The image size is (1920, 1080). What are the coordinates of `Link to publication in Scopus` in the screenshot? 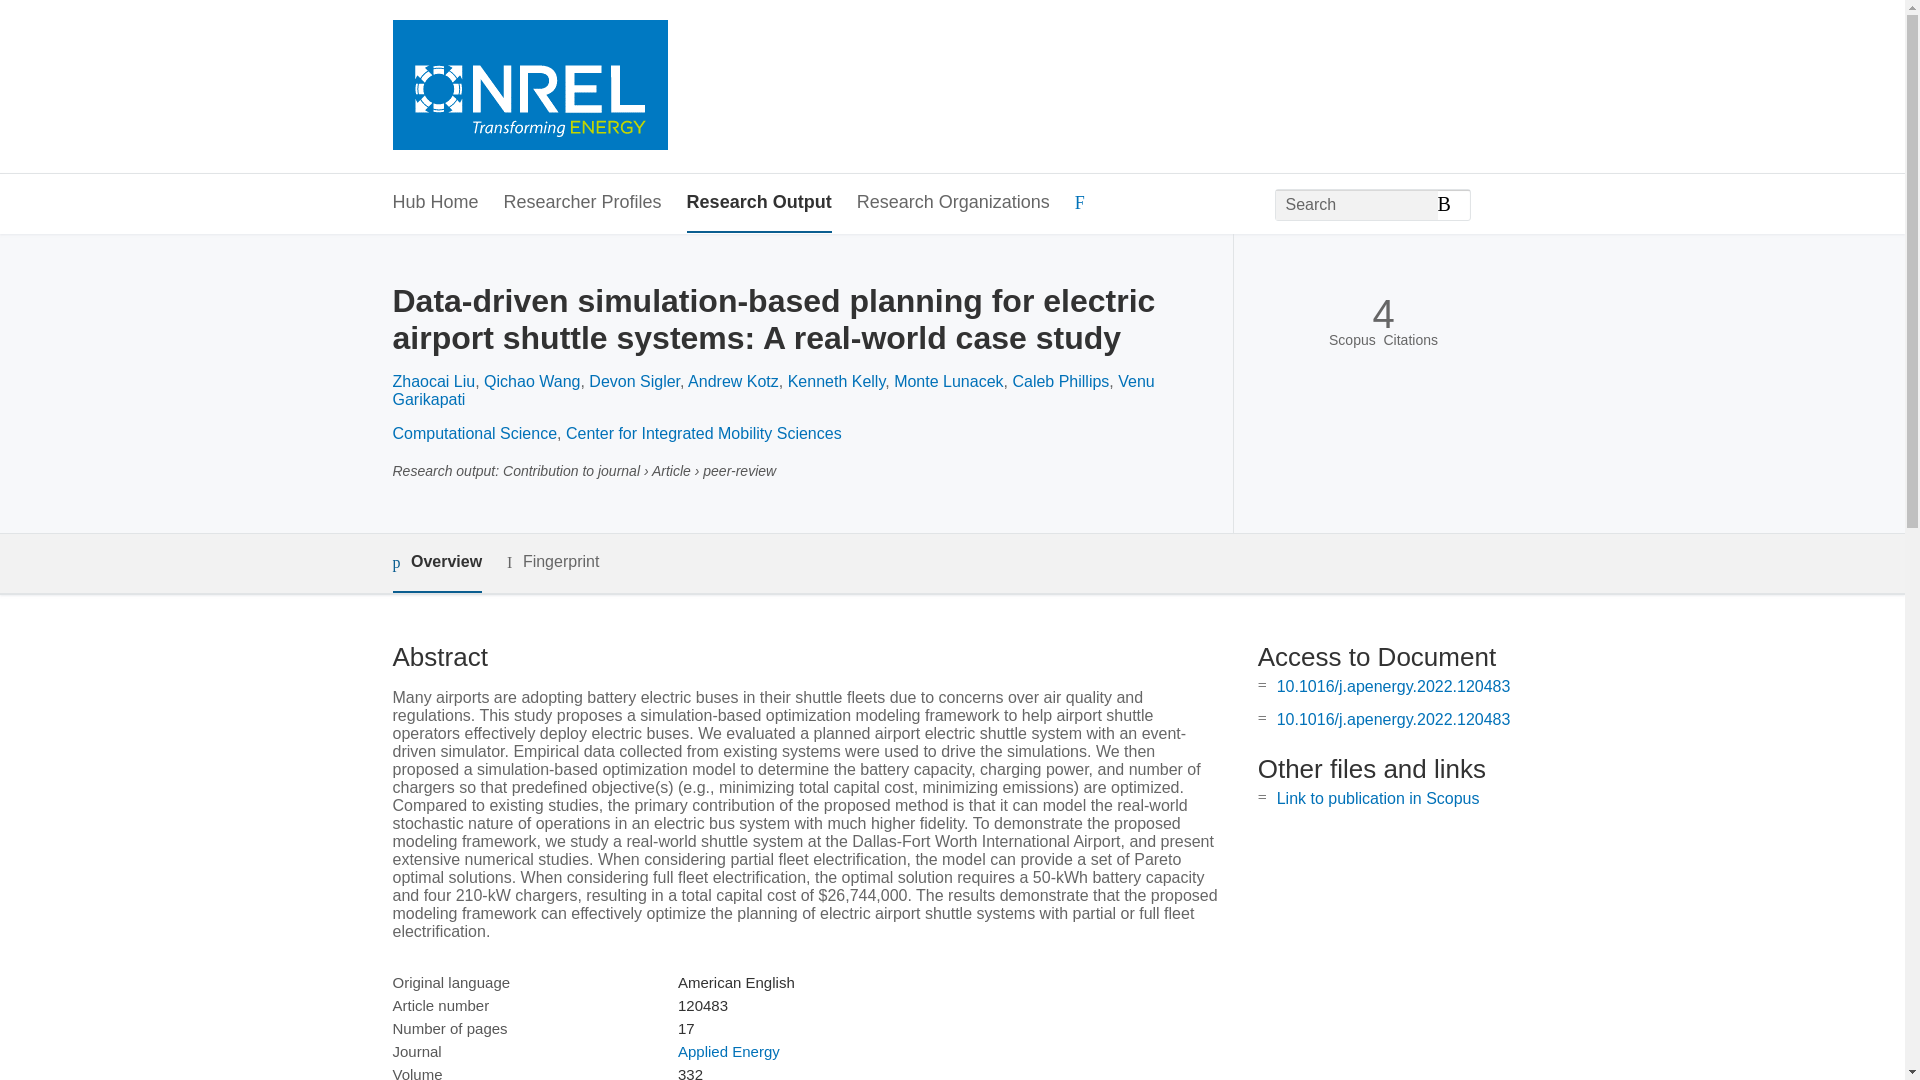 It's located at (1378, 798).